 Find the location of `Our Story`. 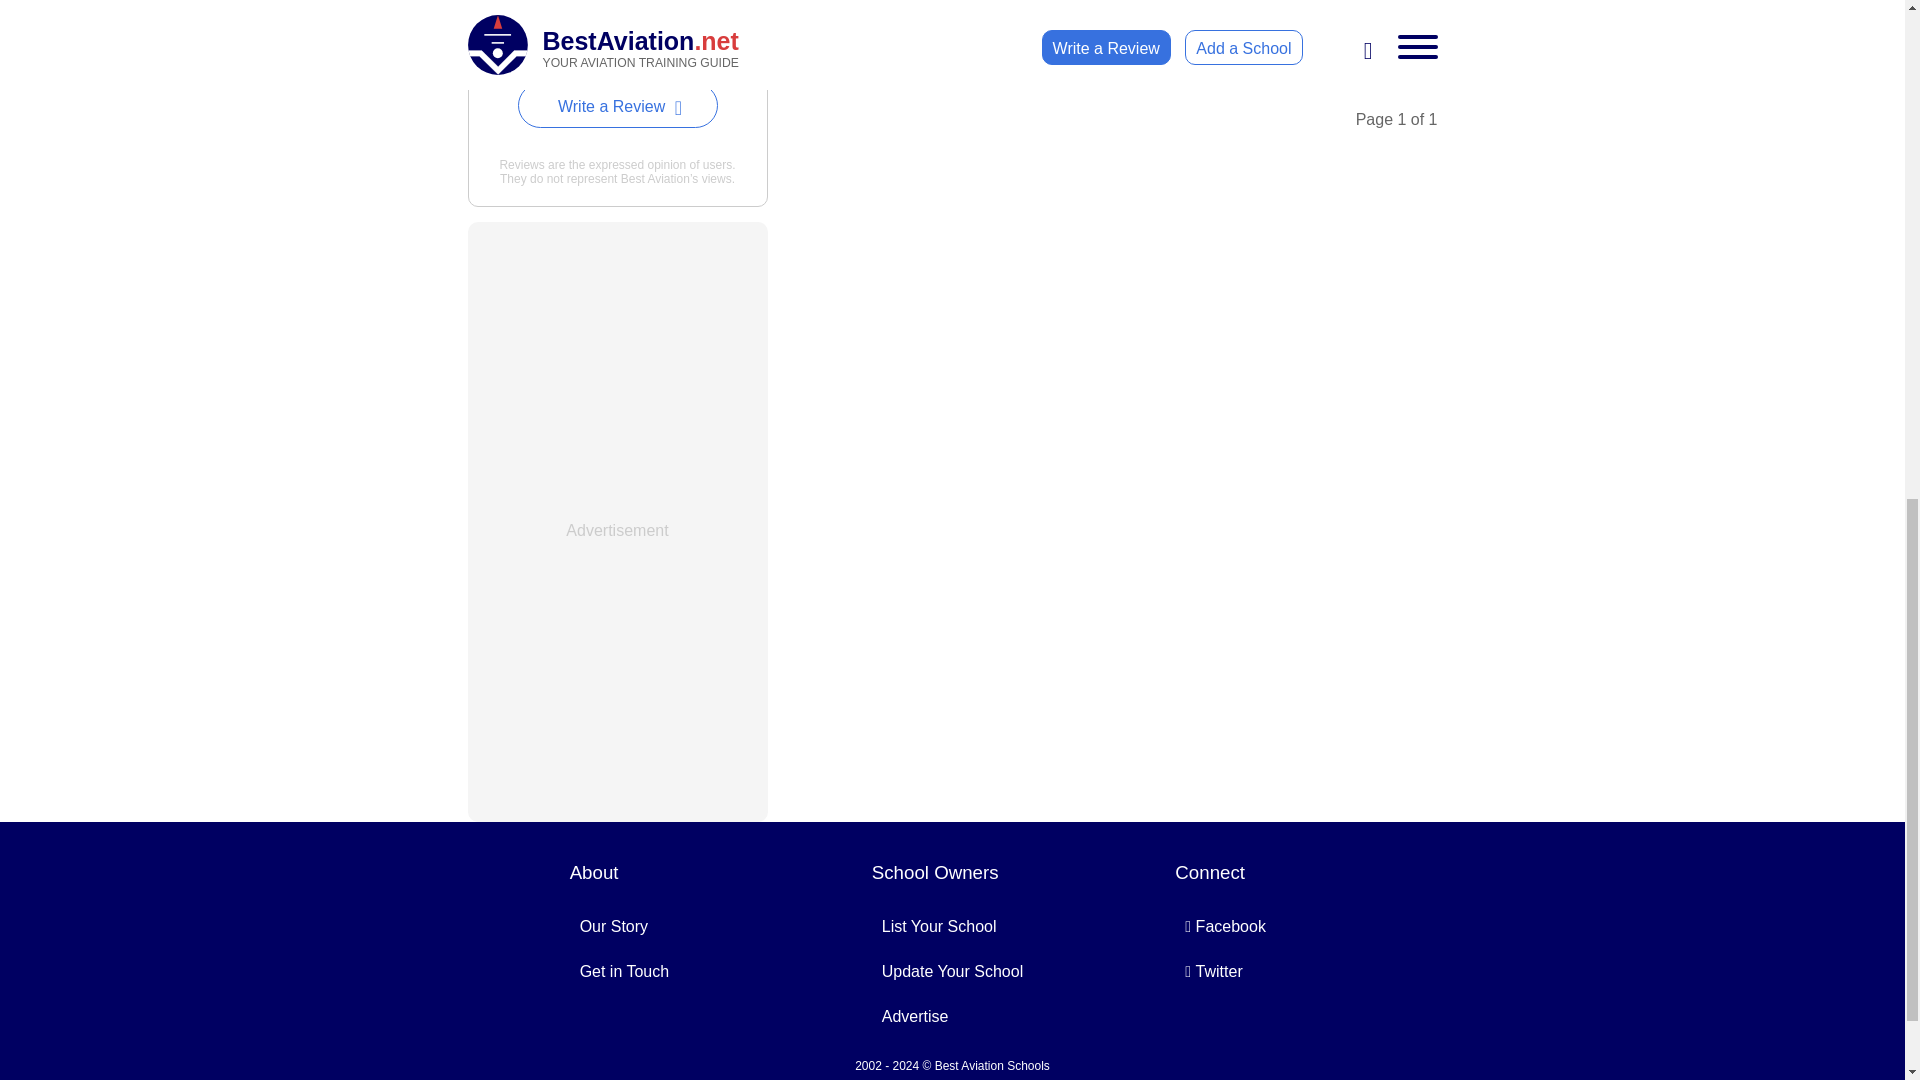

Our Story is located at coordinates (614, 926).